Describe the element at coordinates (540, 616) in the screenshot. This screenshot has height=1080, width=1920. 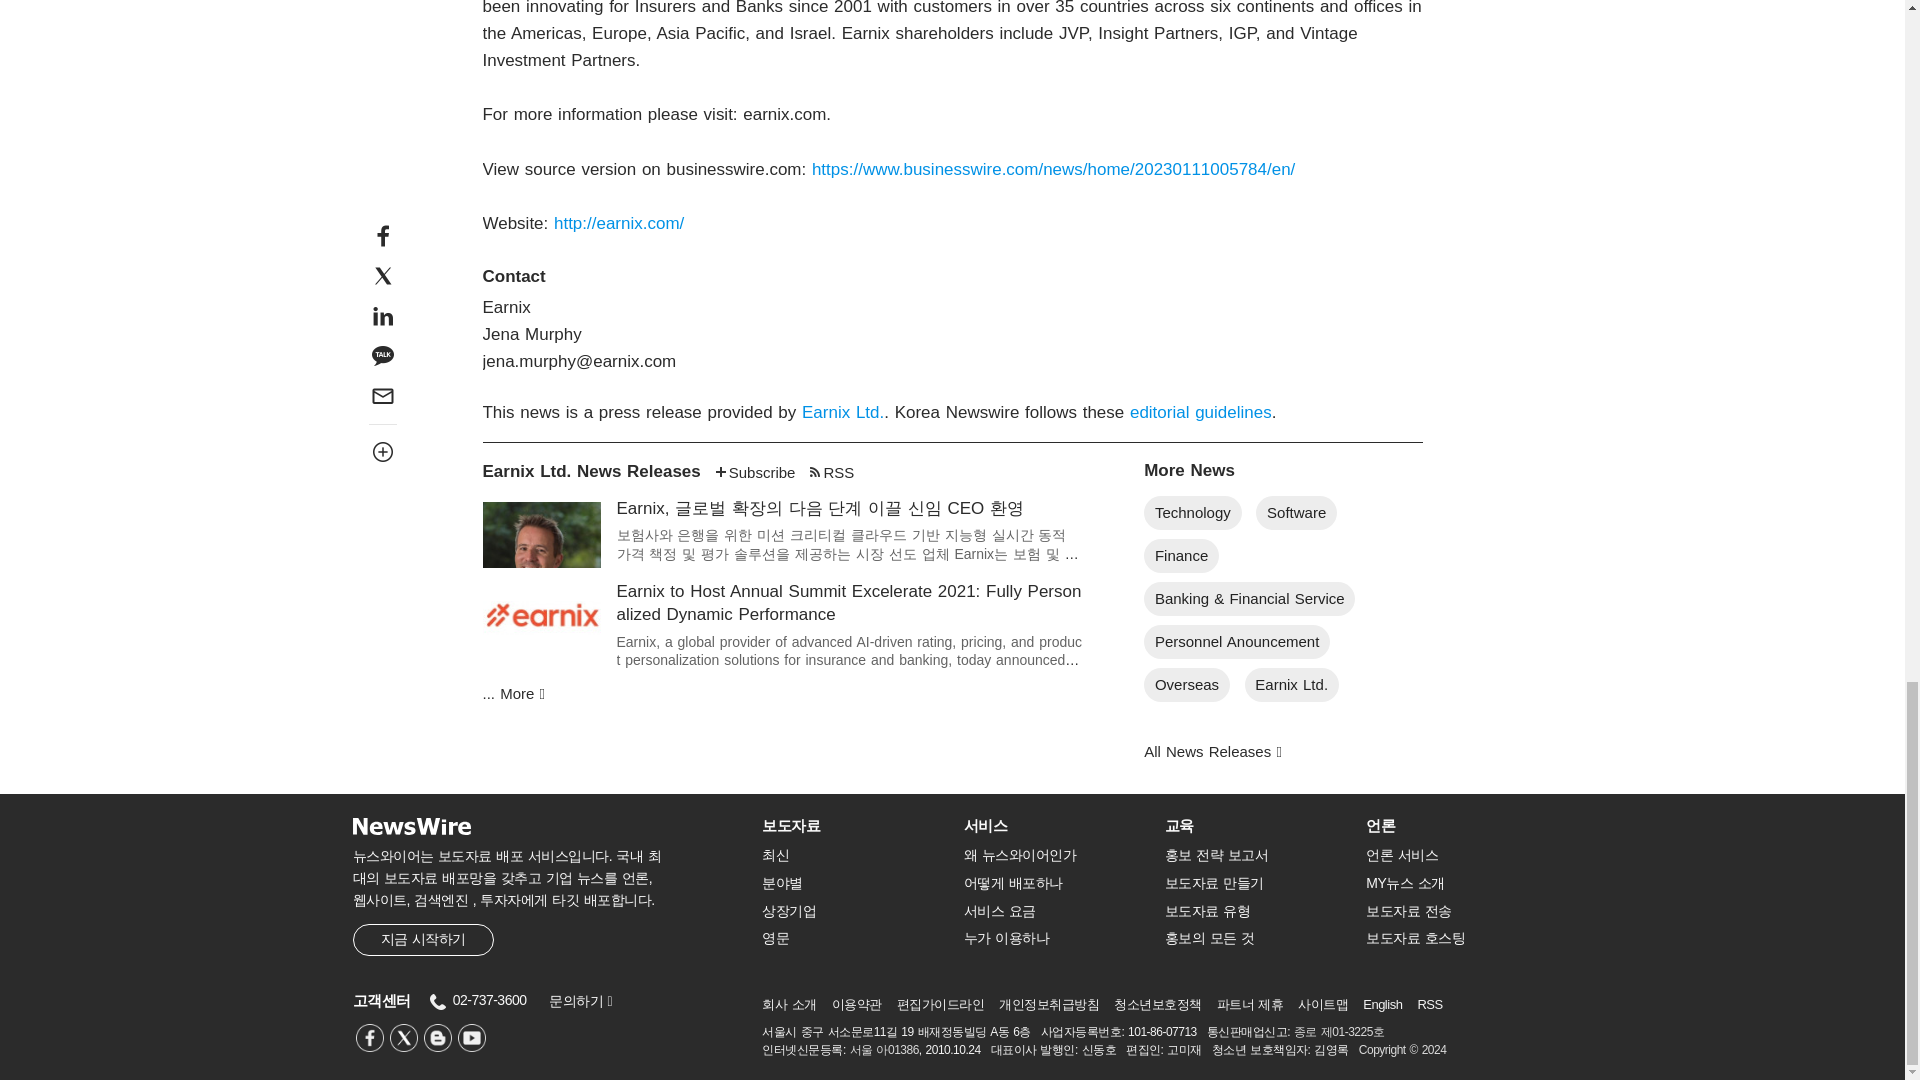
I see `Earnix Ltd. Logo` at that location.